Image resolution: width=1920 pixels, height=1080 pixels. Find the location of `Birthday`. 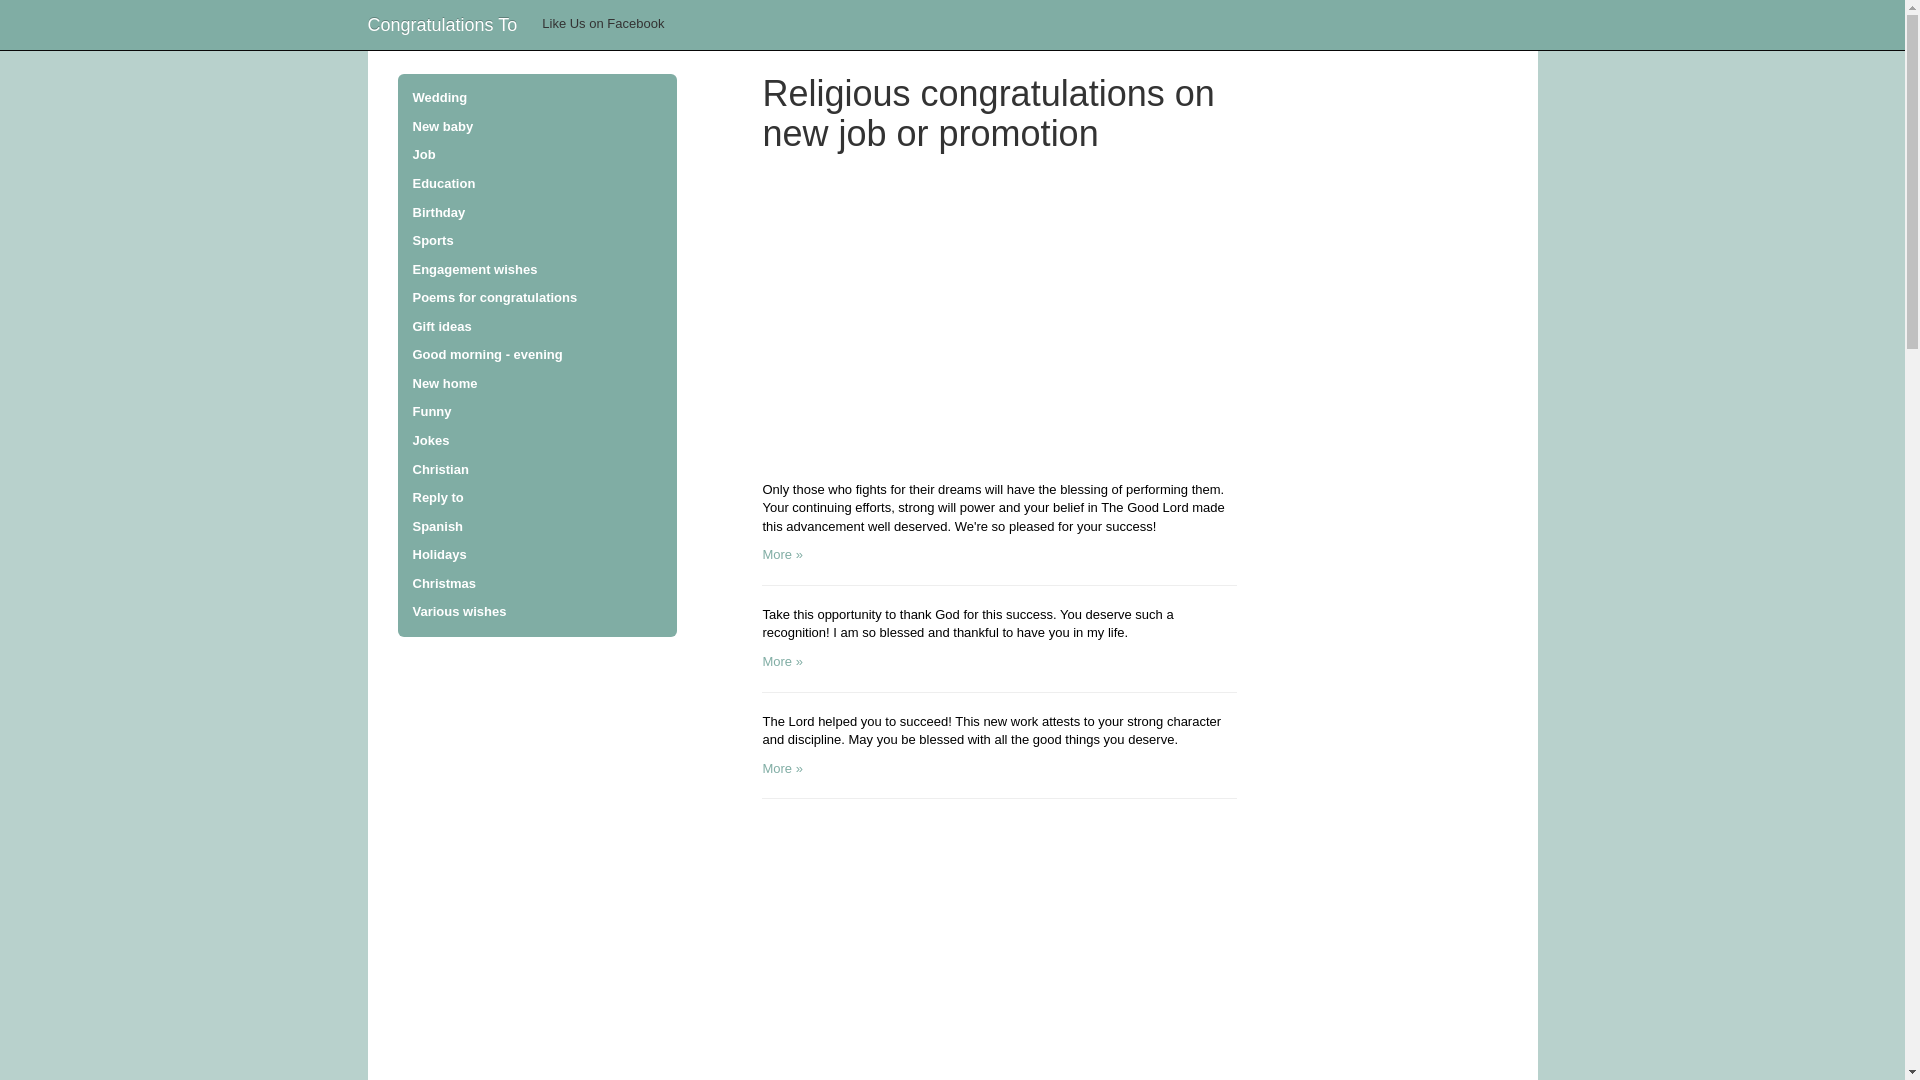

Birthday is located at coordinates (537, 212).